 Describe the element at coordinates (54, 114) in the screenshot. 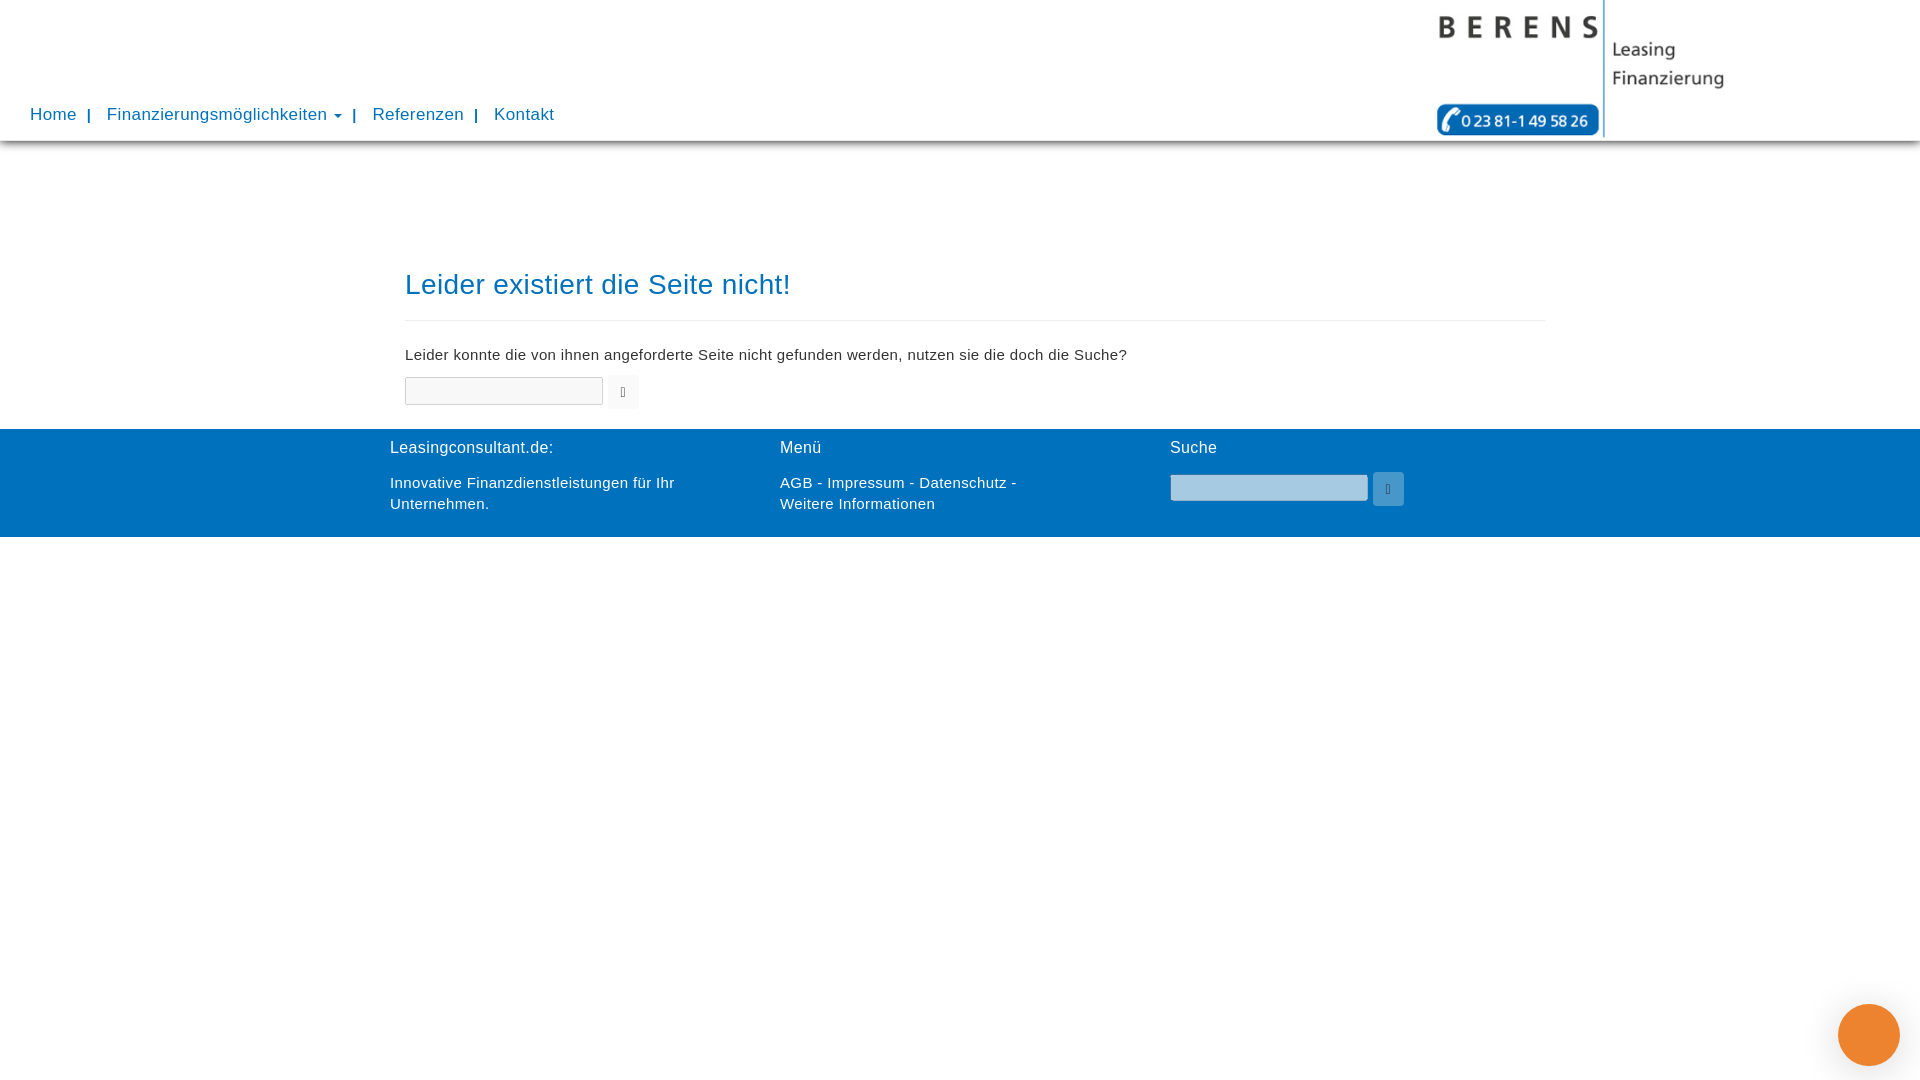

I see `Home` at that location.